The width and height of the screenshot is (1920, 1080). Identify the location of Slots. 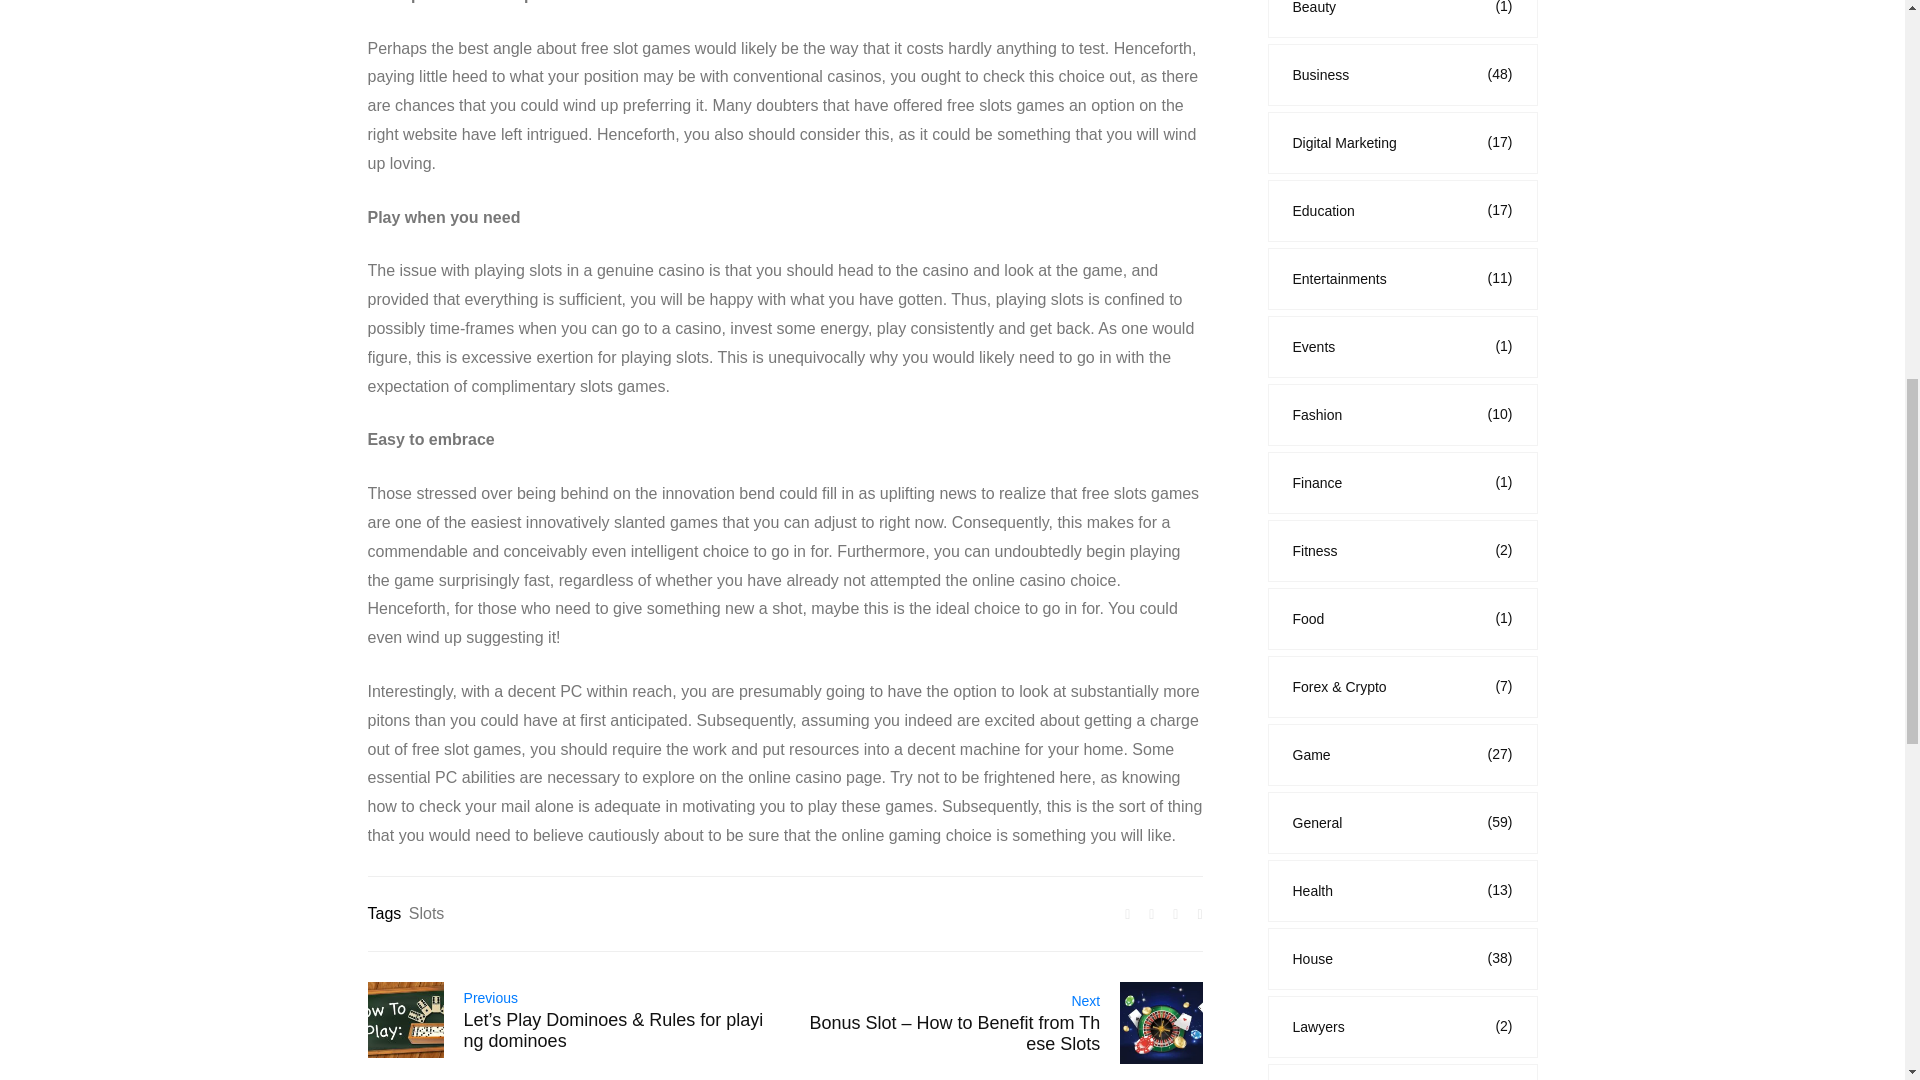
(426, 913).